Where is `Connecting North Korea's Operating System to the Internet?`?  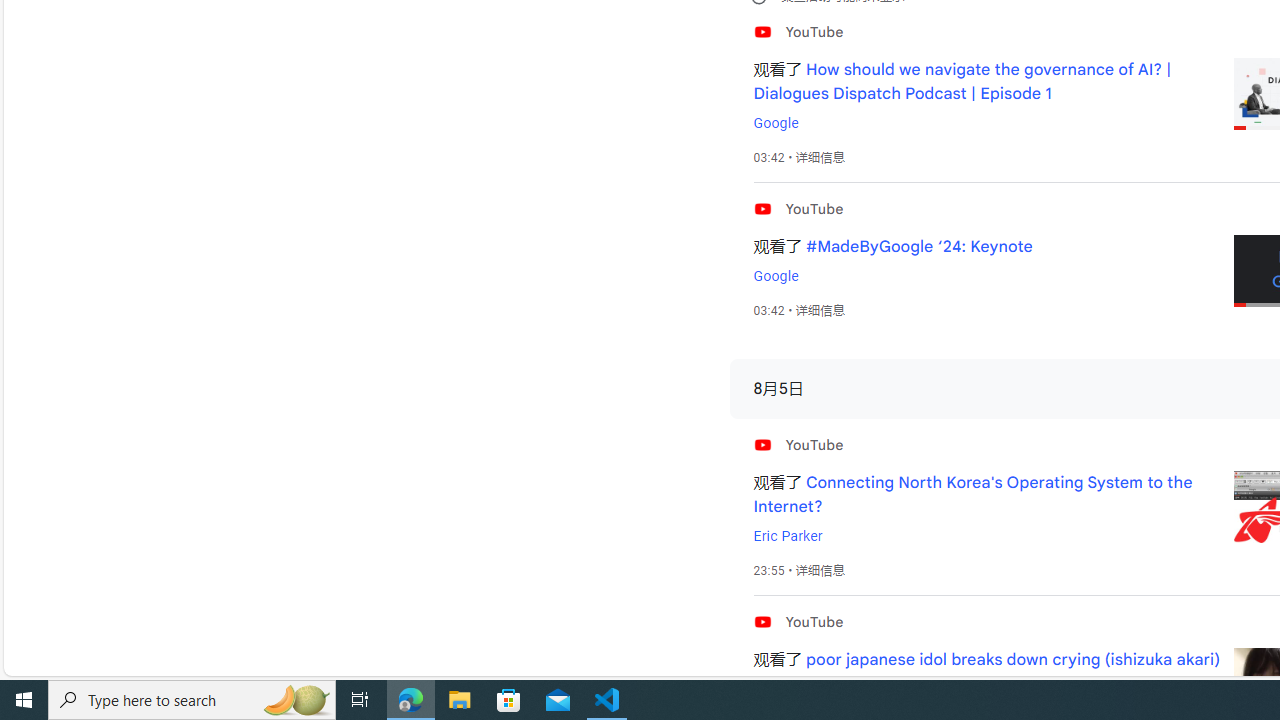 Connecting North Korea's Operating System to the Internet? is located at coordinates (972, 494).